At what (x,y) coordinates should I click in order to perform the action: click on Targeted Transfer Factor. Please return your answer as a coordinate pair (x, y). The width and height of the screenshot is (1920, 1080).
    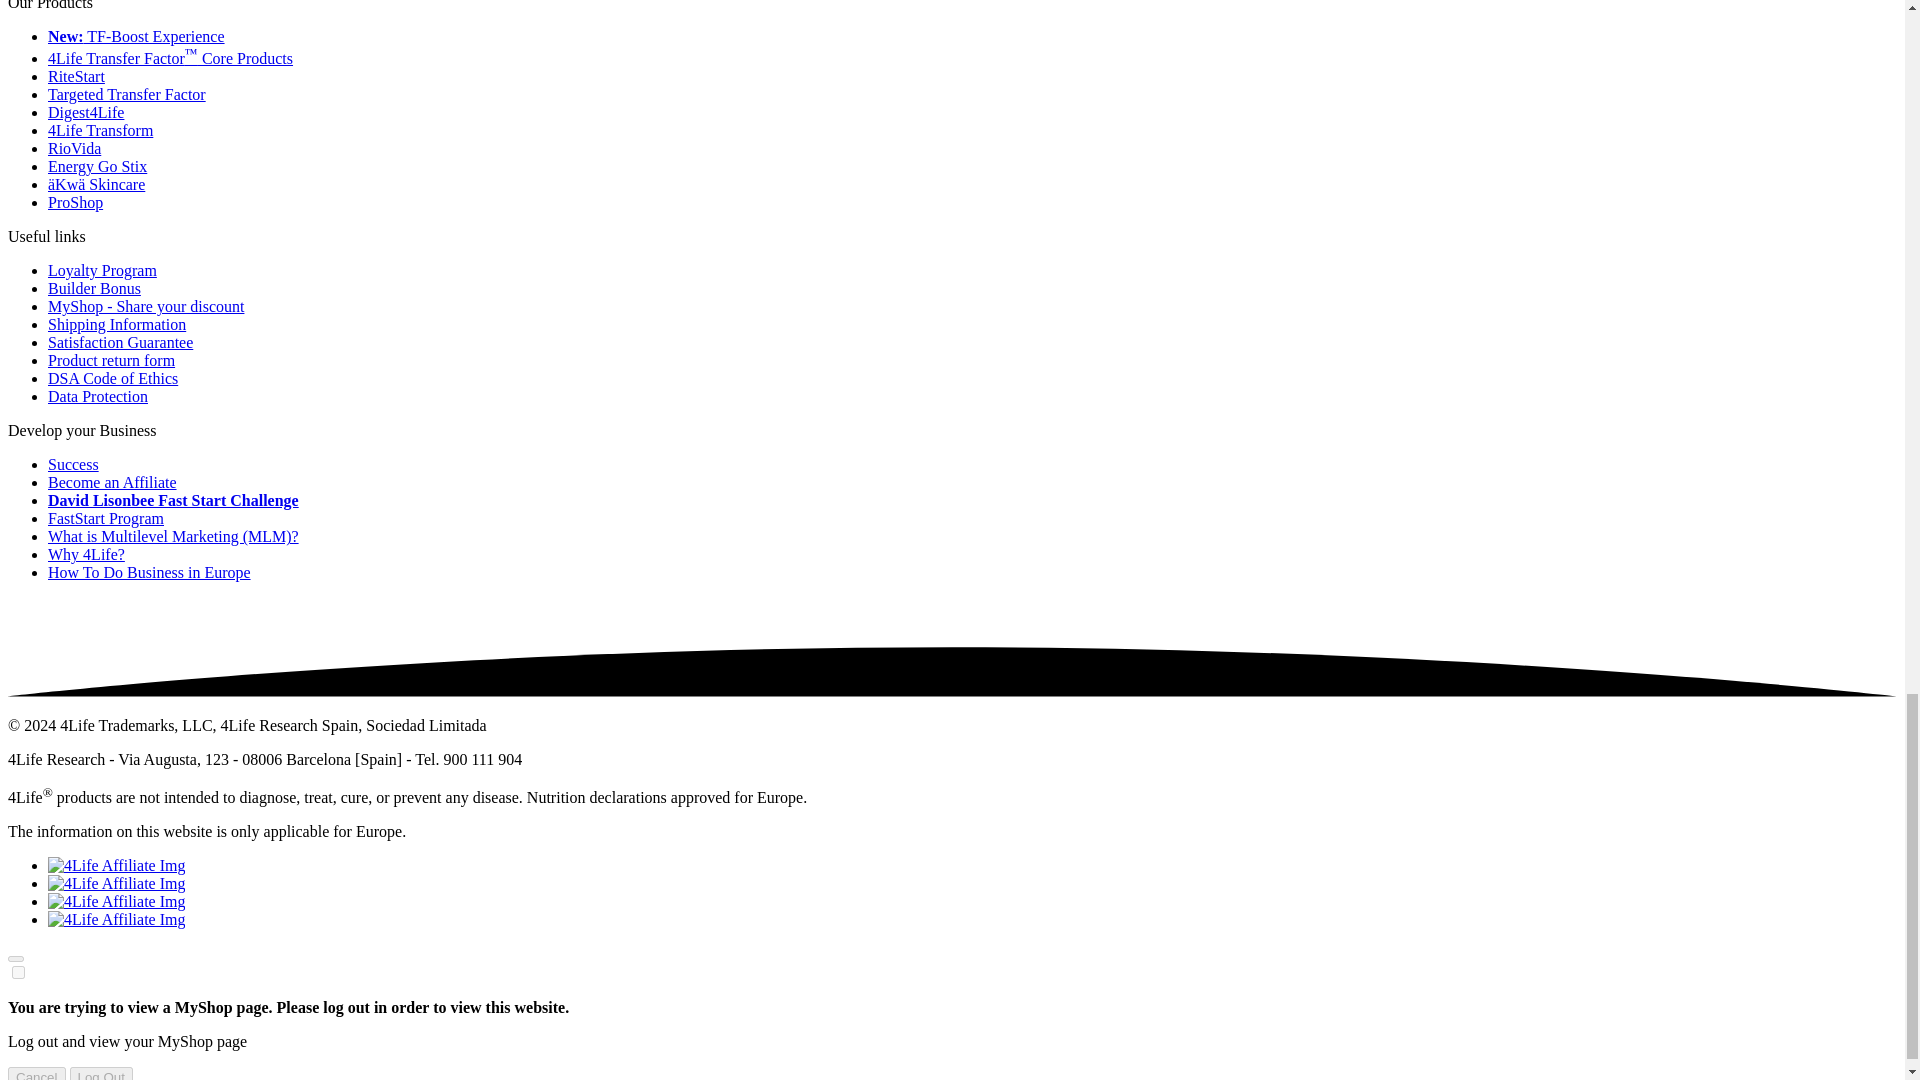
    Looking at the image, I should click on (126, 94).